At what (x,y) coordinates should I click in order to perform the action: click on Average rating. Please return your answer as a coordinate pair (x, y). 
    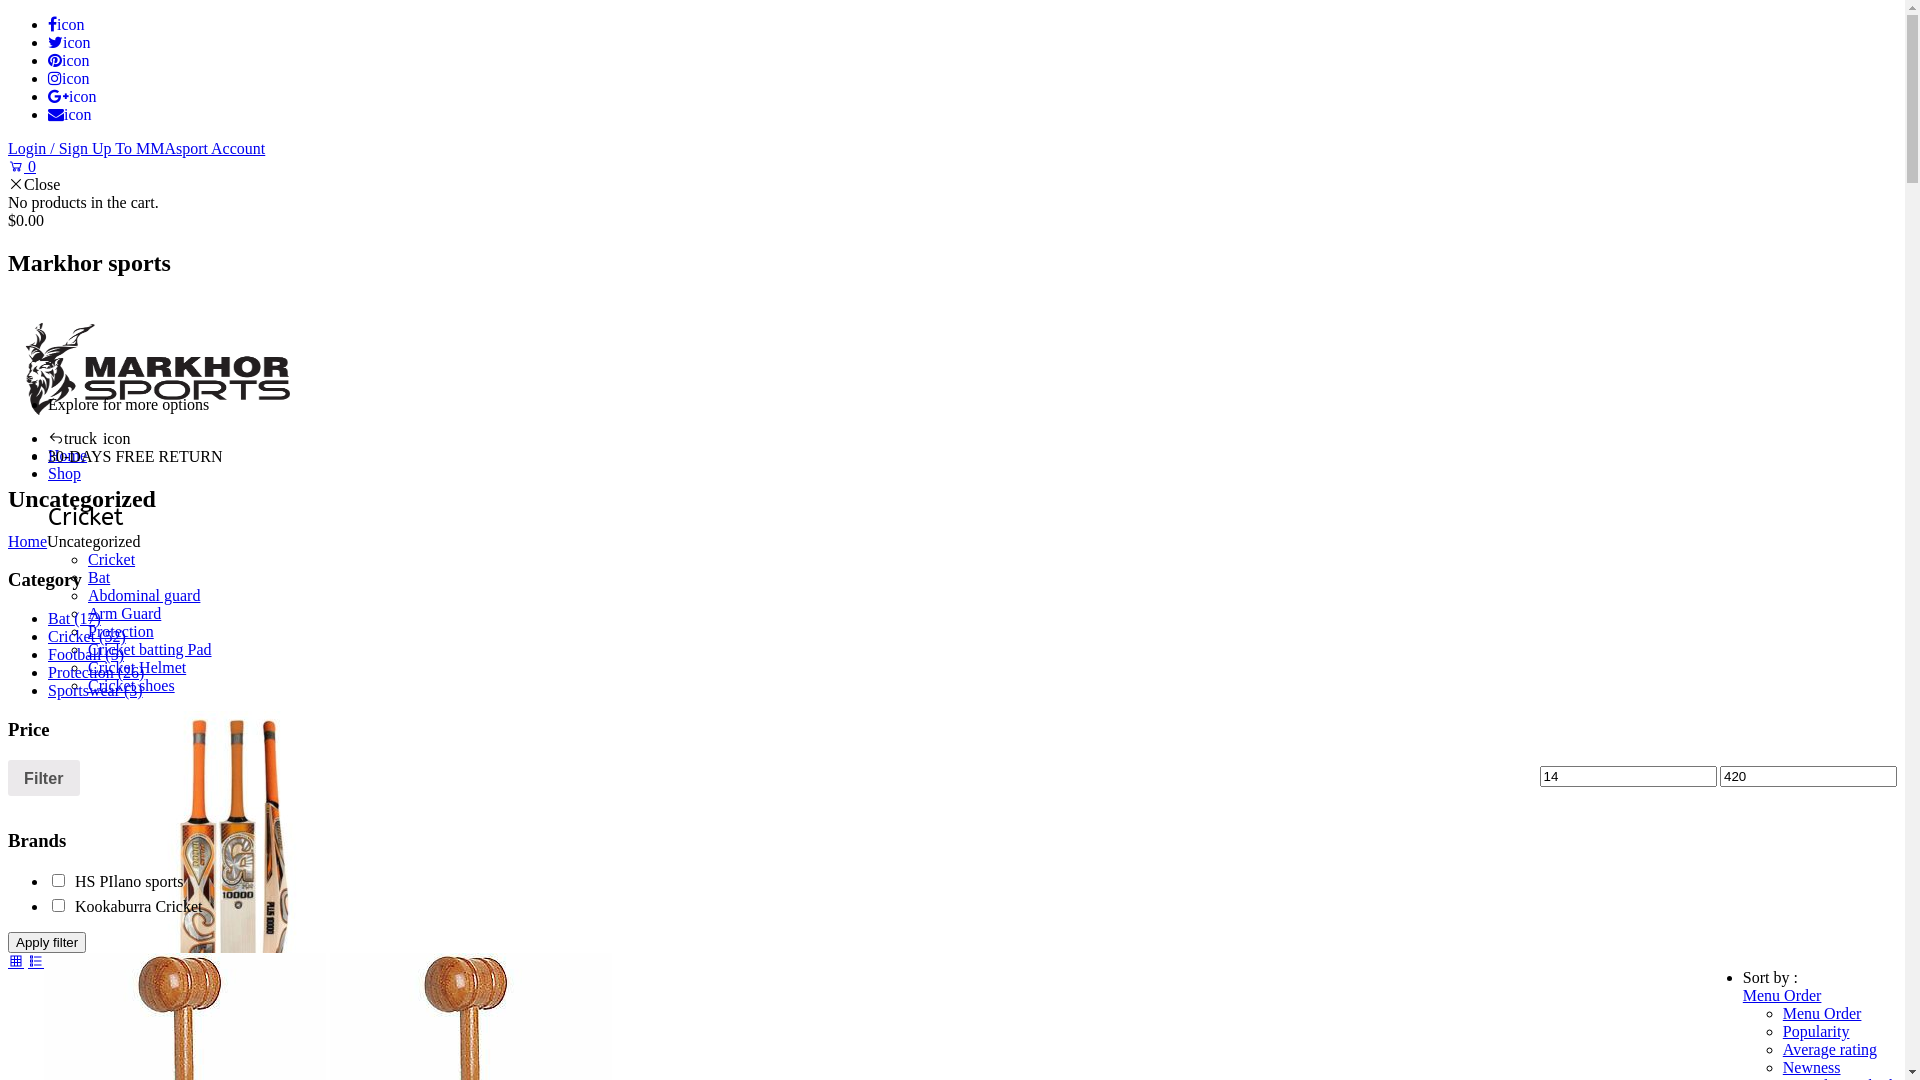
    Looking at the image, I should click on (1830, 1050).